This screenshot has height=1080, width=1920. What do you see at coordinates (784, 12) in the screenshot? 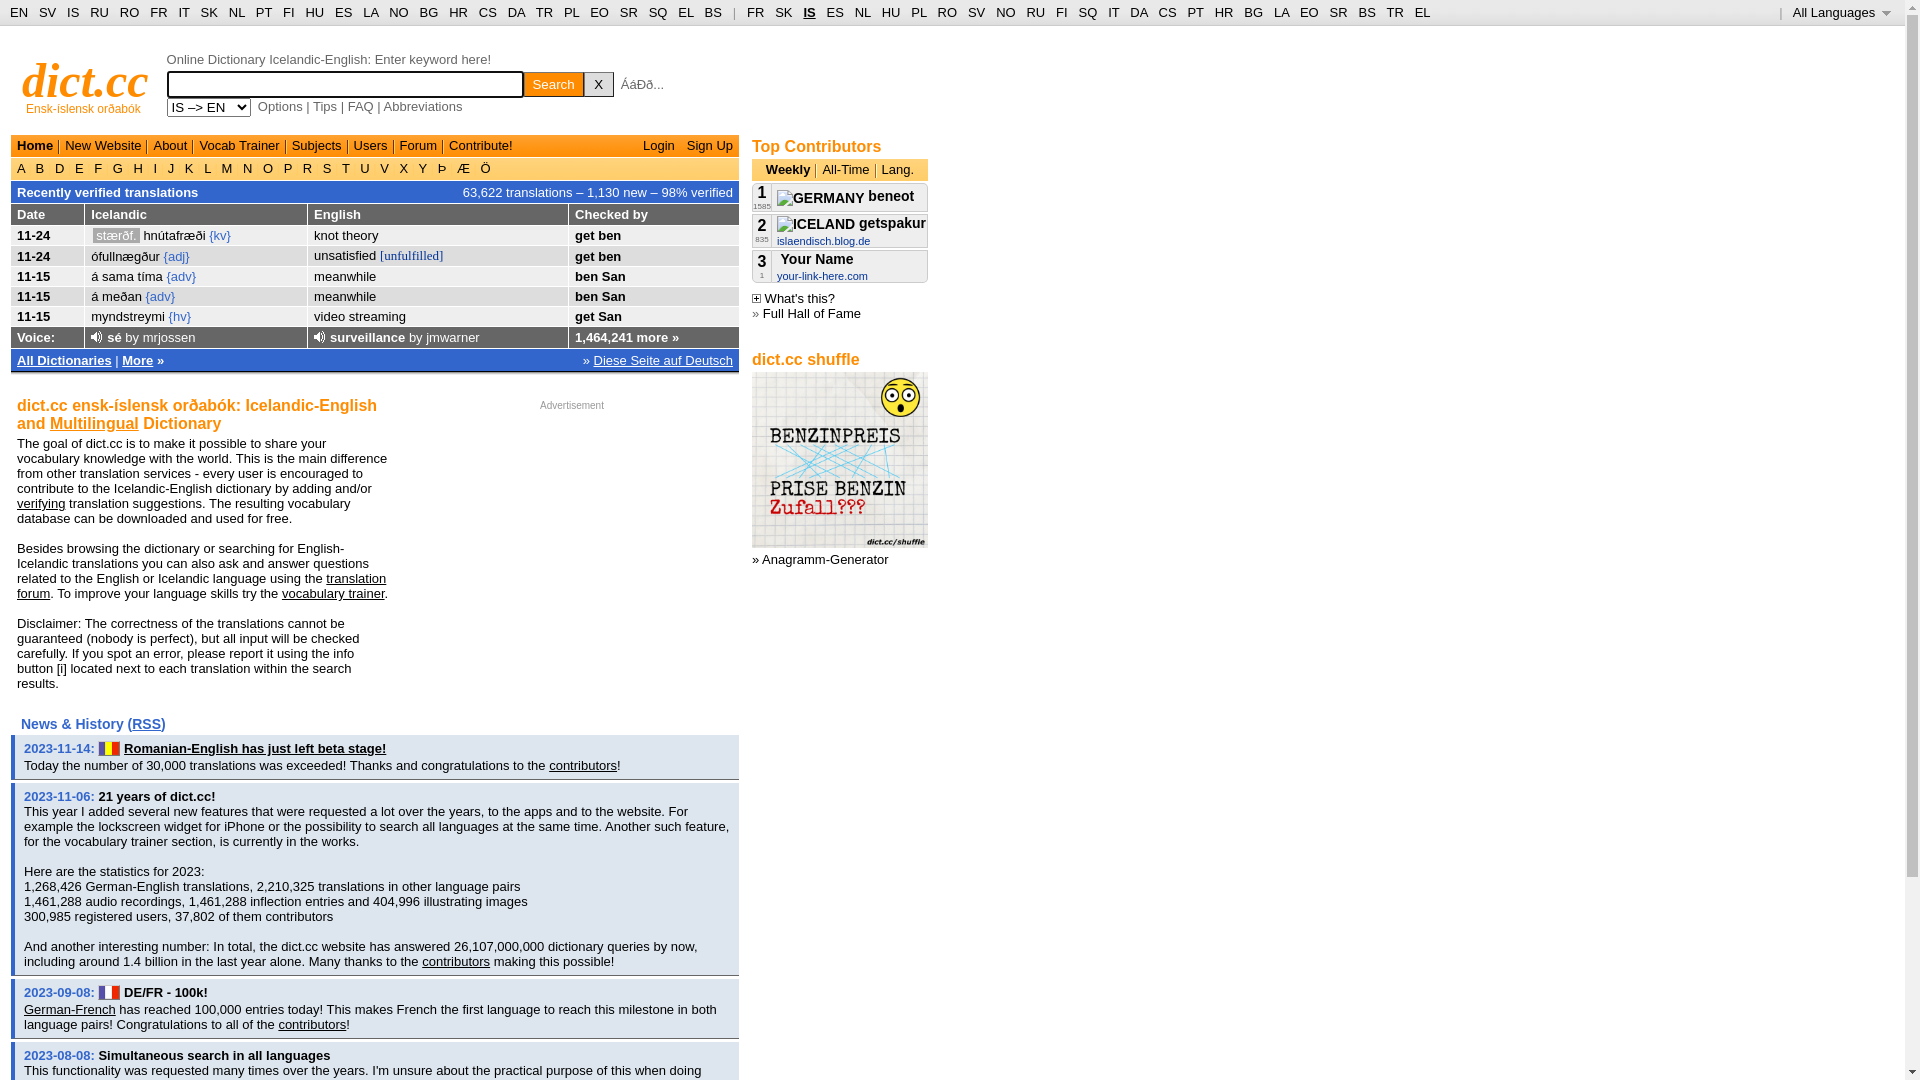
I see `SK` at bounding box center [784, 12].